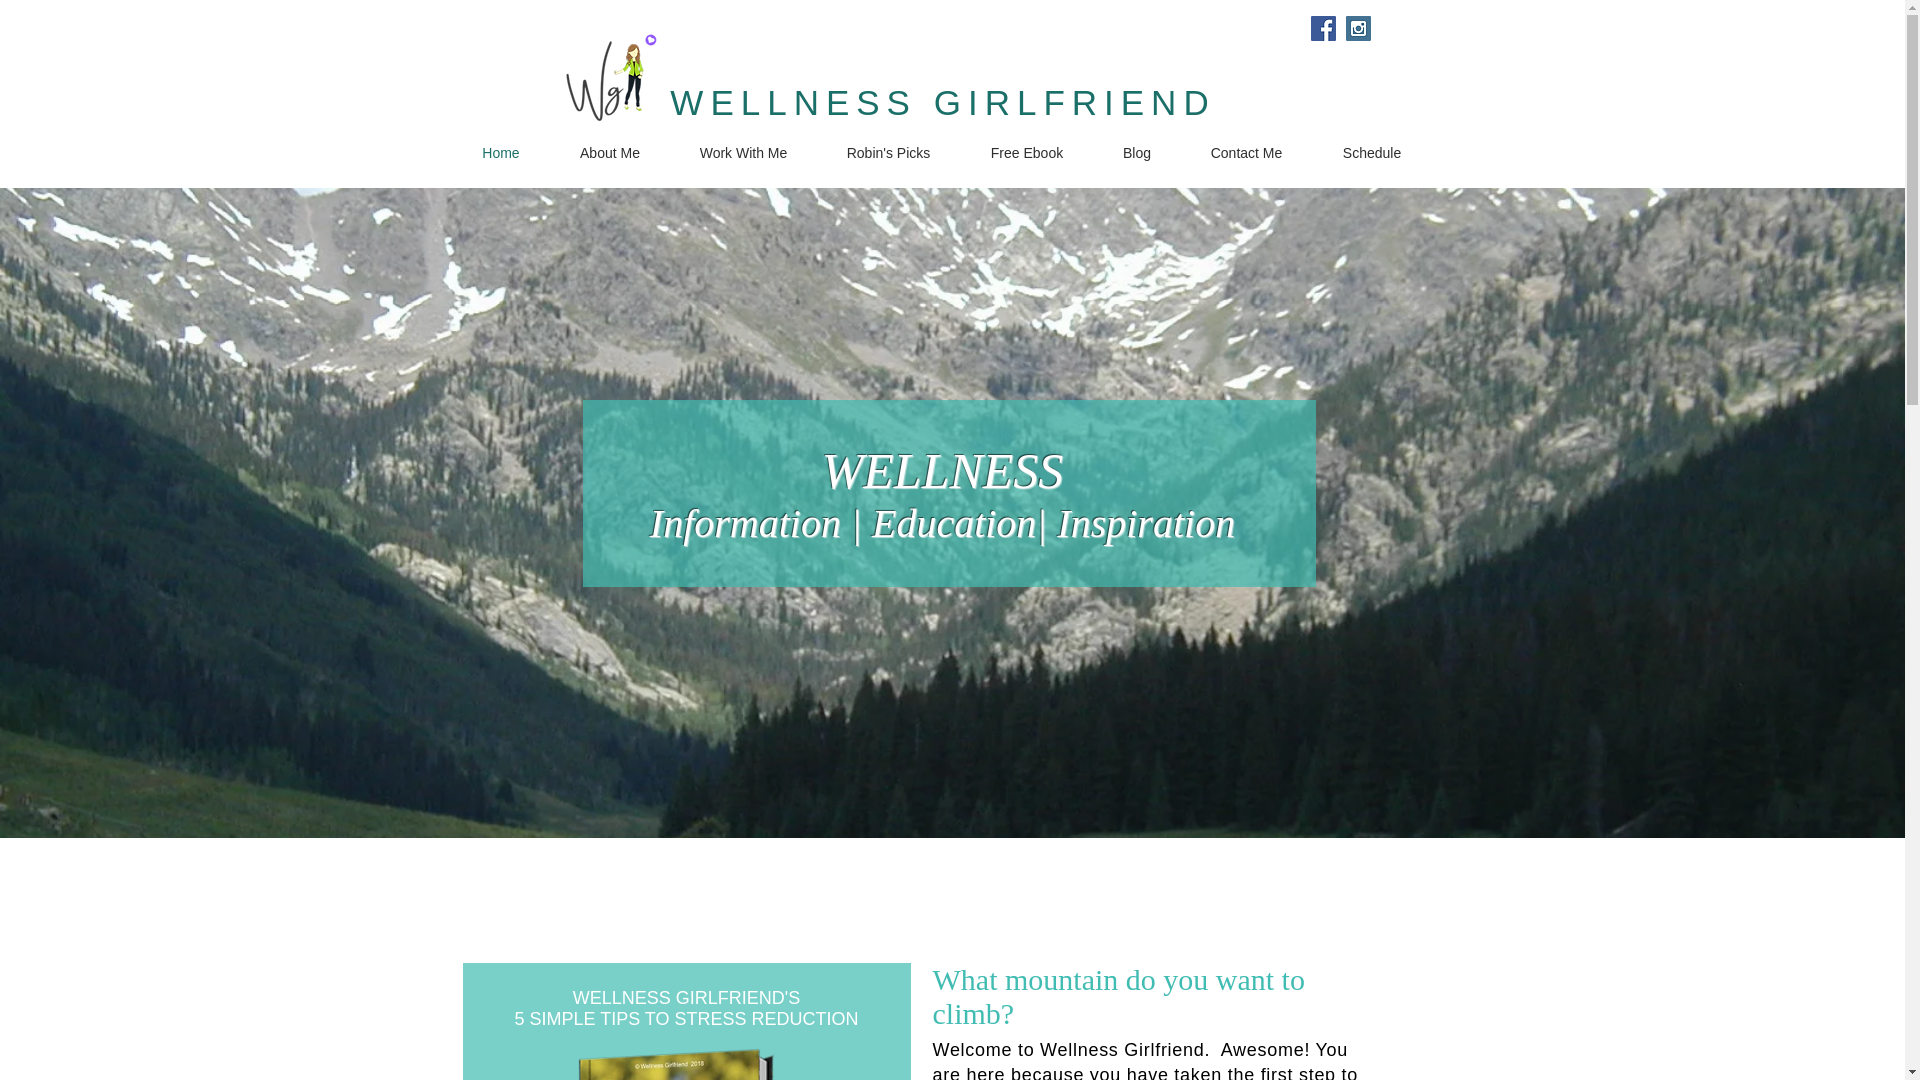 This screenshot has width=1920, height=1080. What do you see at coordinates (1246, 152) in the screenshot?
I see `Contact Me` at bounding box center [1246, 152].